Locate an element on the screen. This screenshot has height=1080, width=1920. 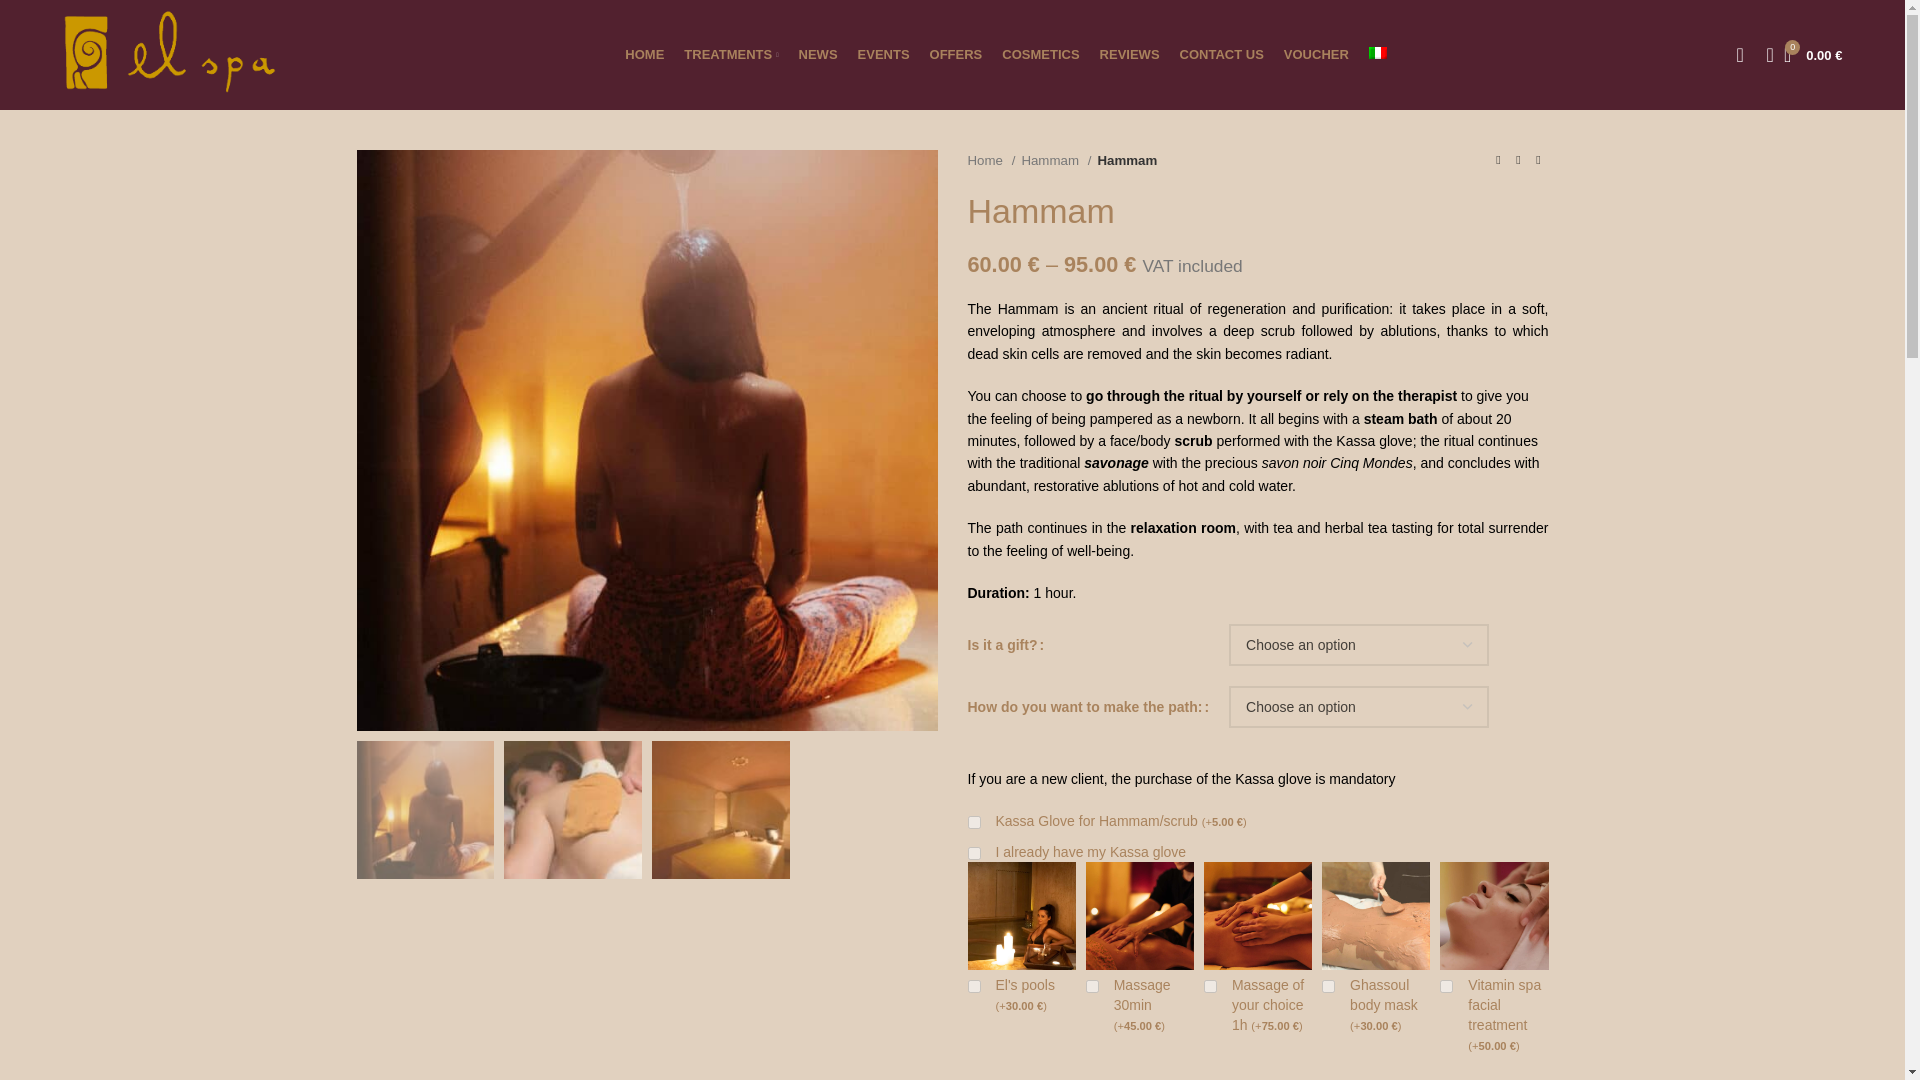
Massage 30min is located at coordinates (1092, 986).